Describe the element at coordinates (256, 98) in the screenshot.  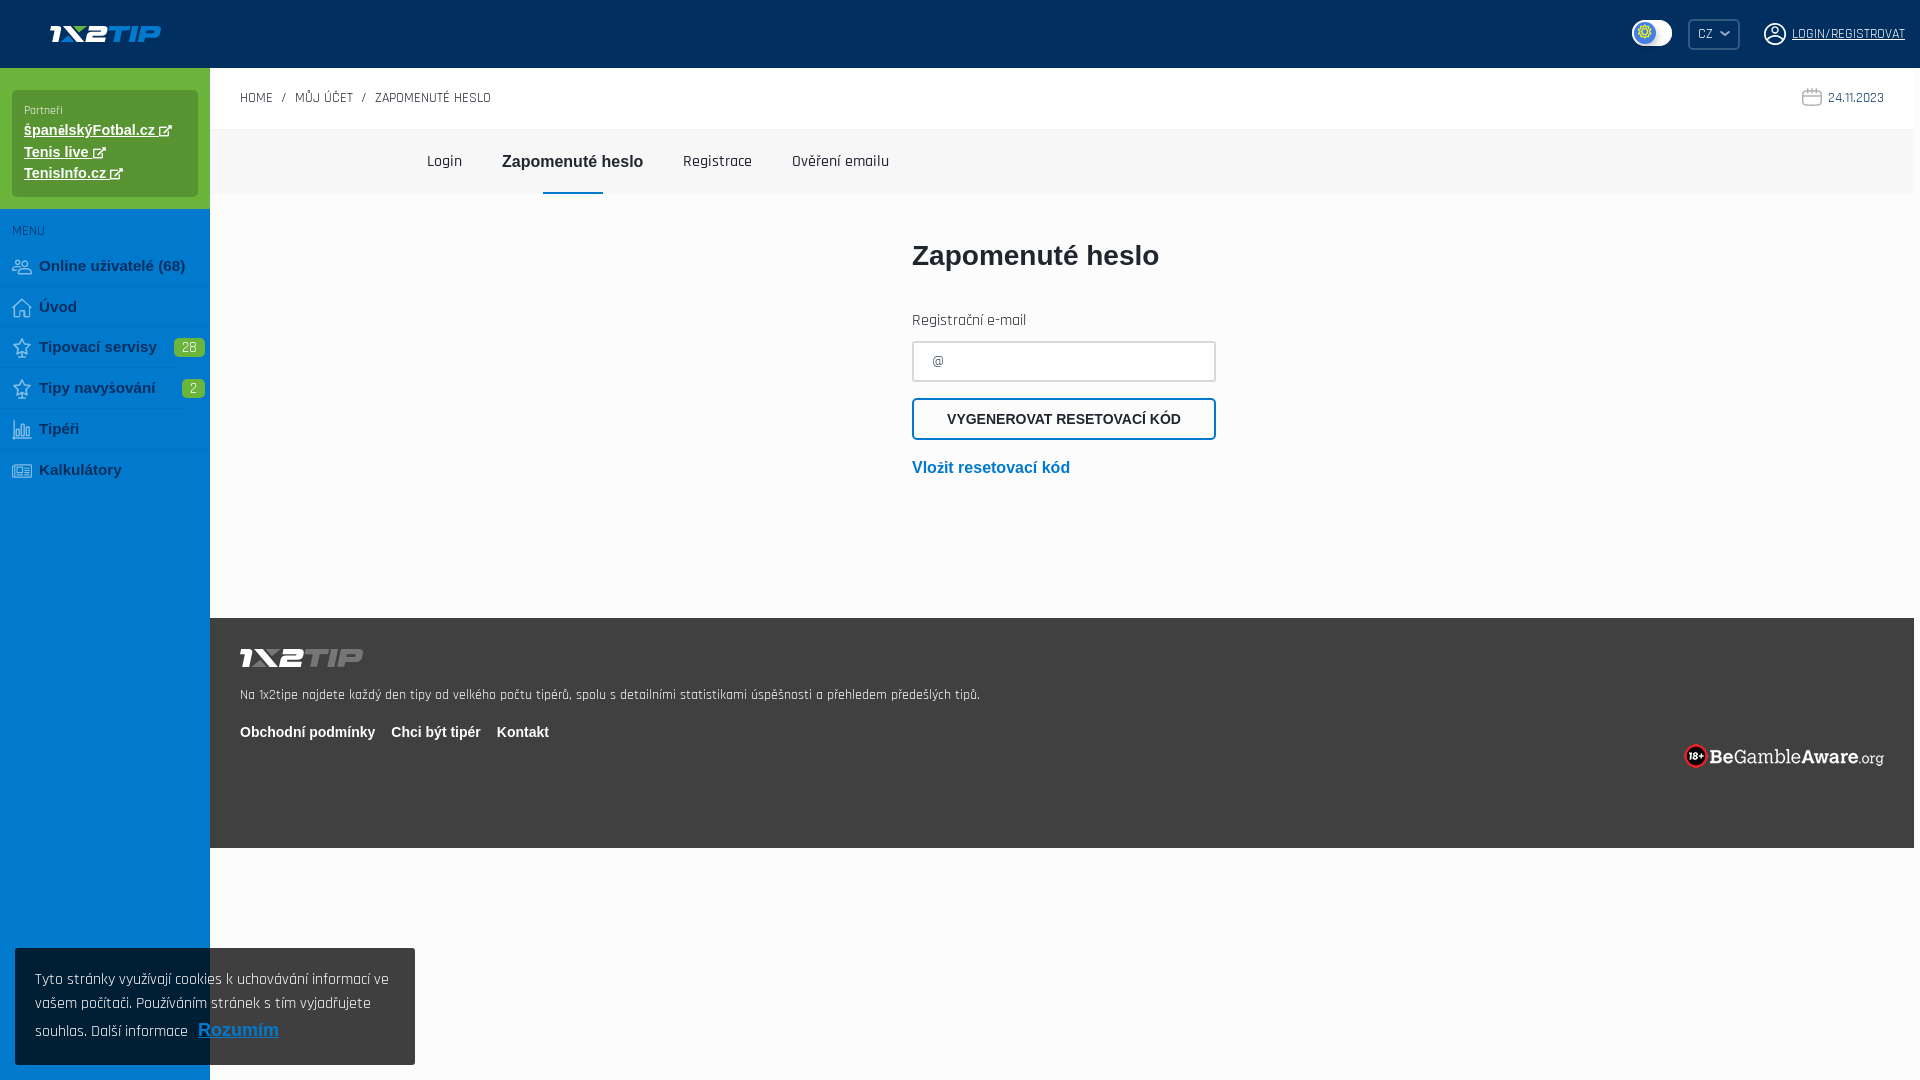
I see `HOME` at that location.